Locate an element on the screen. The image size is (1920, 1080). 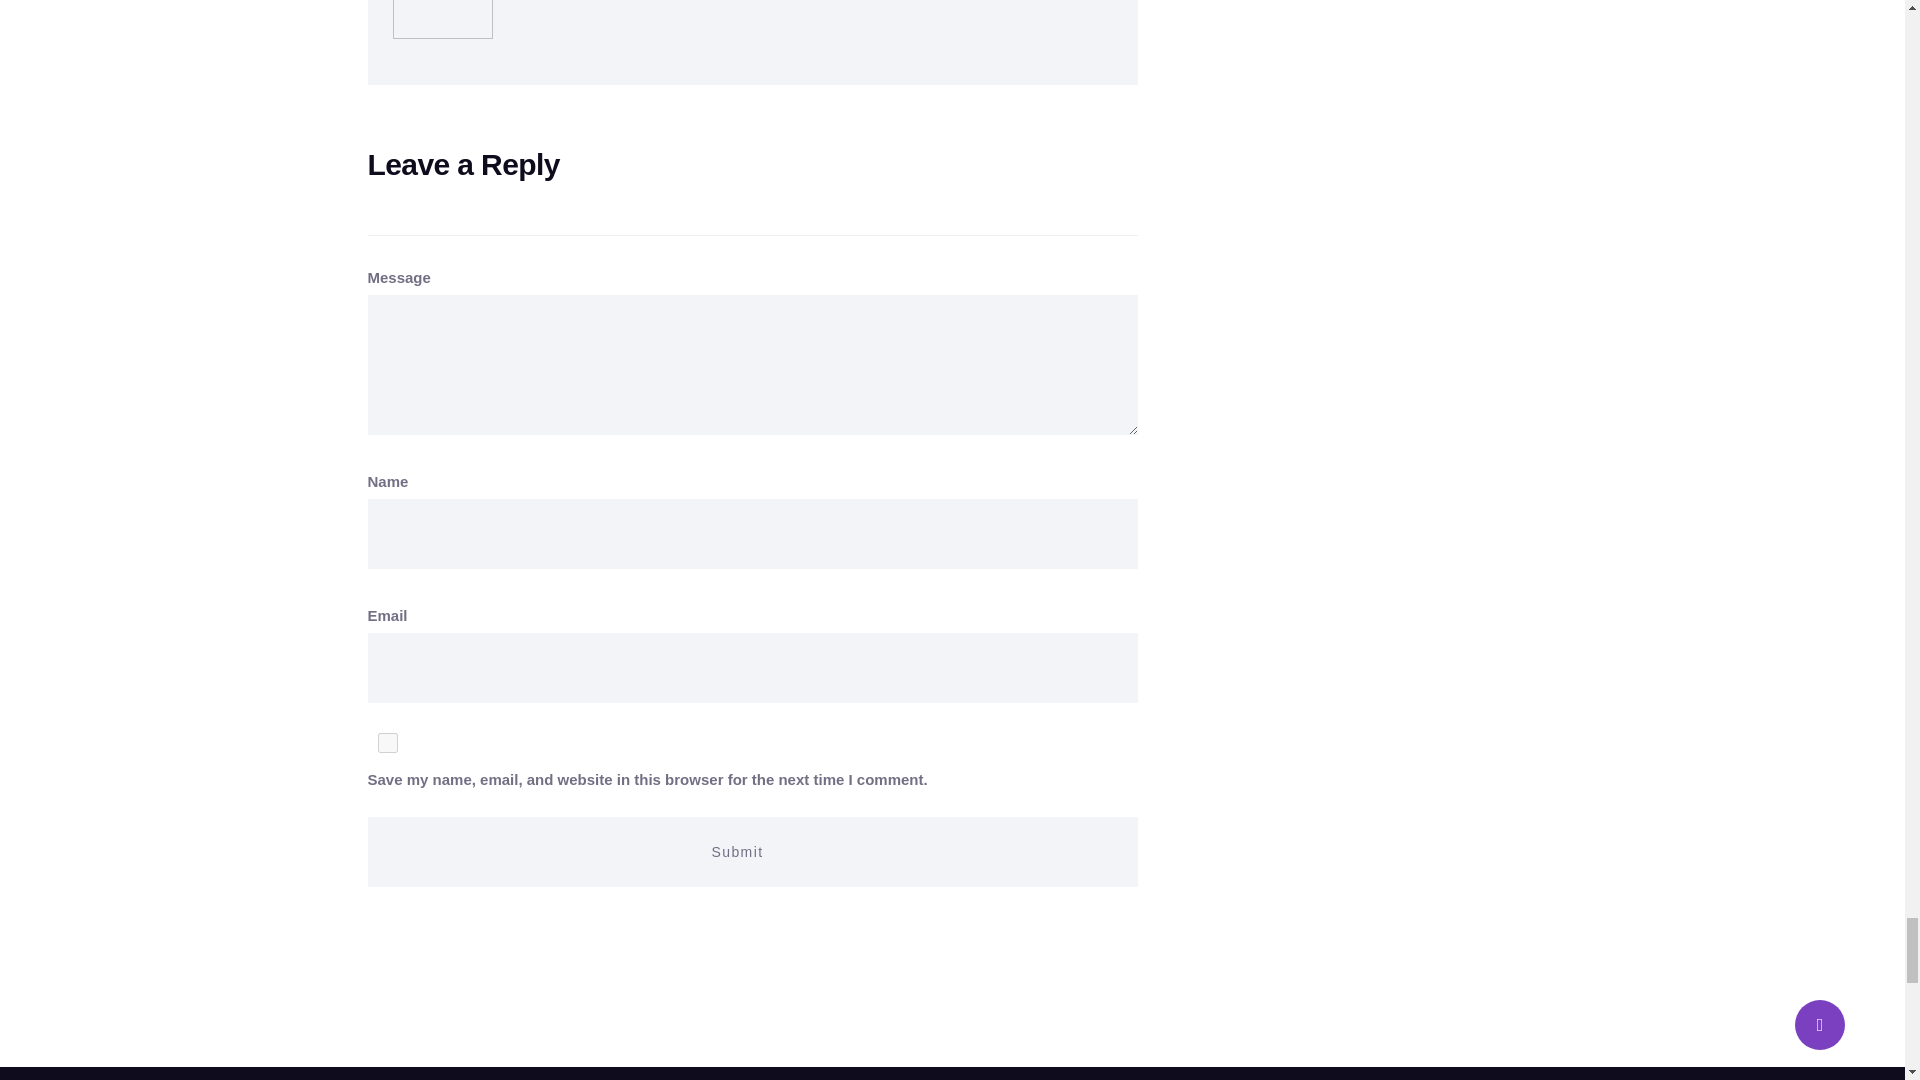
yes is located at coordinates (388, 742).